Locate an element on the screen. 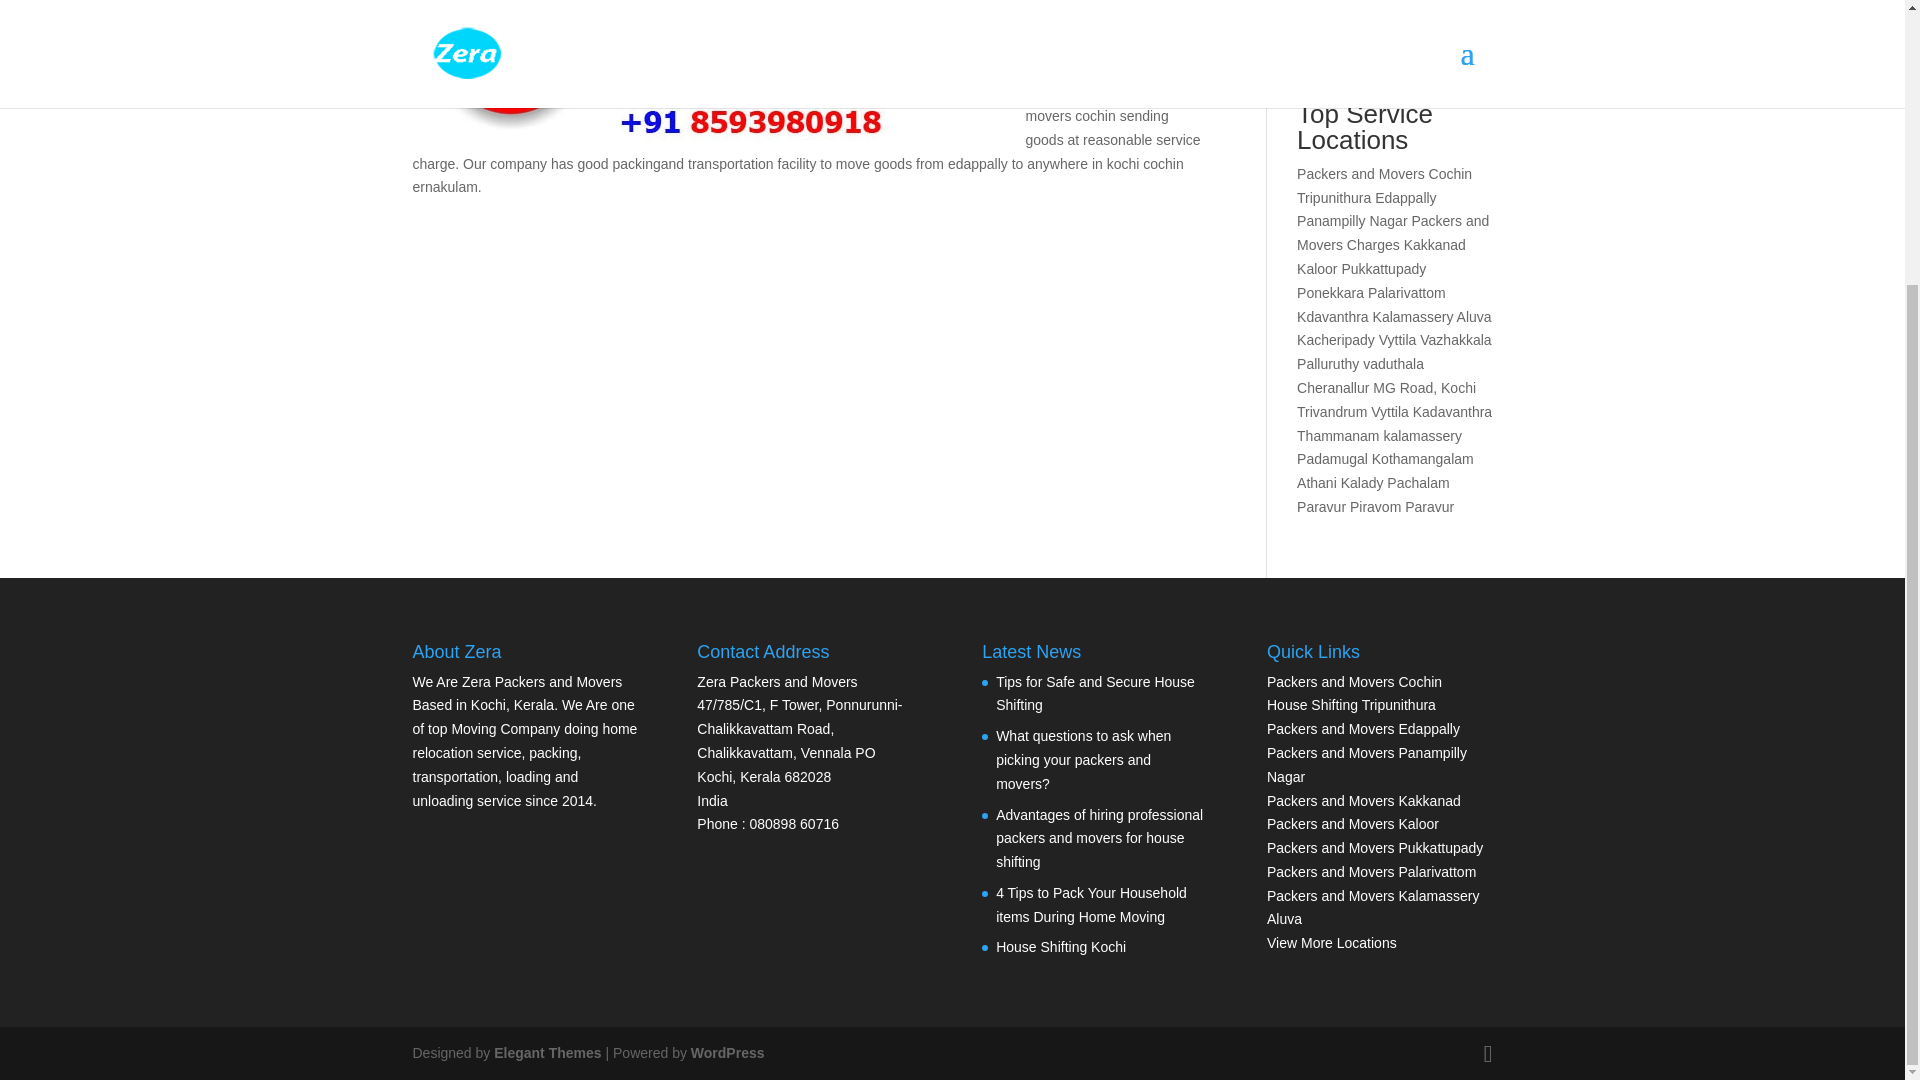 This screenshot has height=1080, width=1920. Tripunithura is located at coordinates (1334, 198).